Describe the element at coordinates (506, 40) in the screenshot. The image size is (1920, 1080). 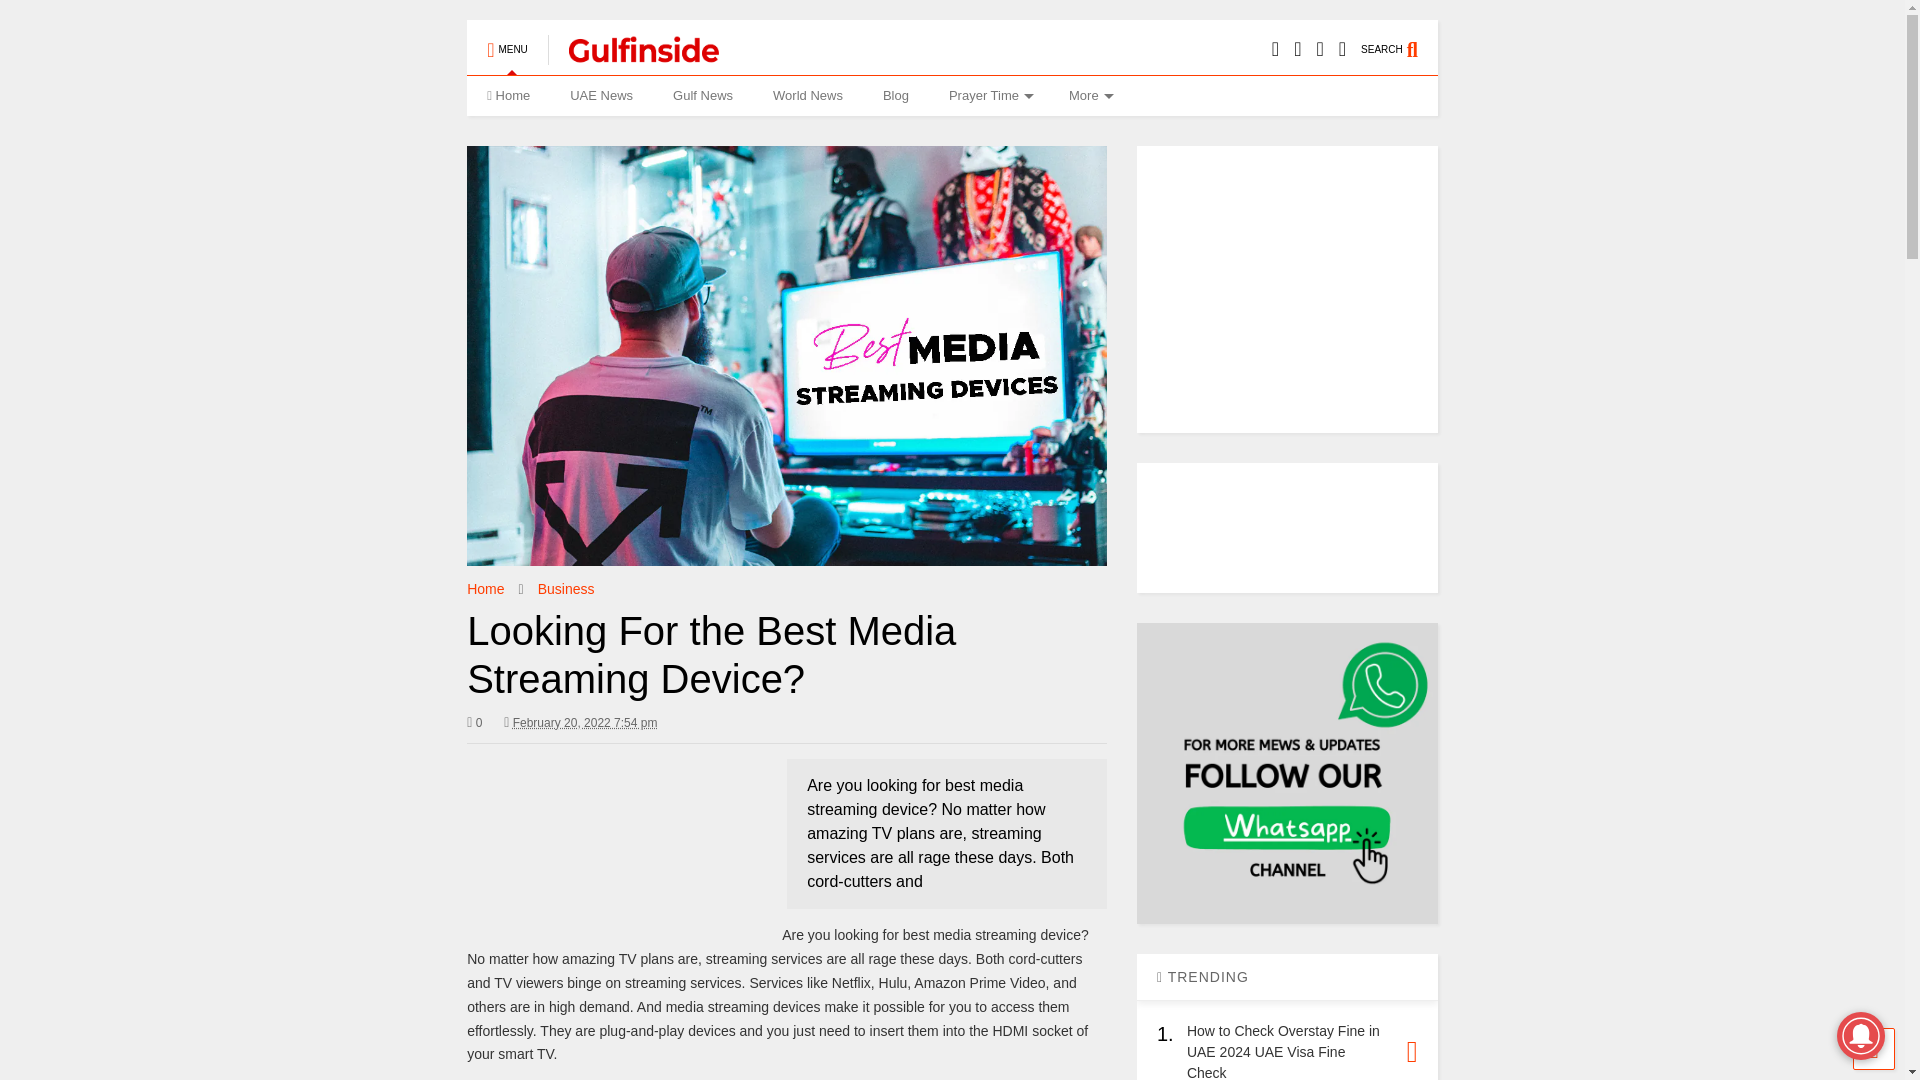
I see `MENU` at that location.